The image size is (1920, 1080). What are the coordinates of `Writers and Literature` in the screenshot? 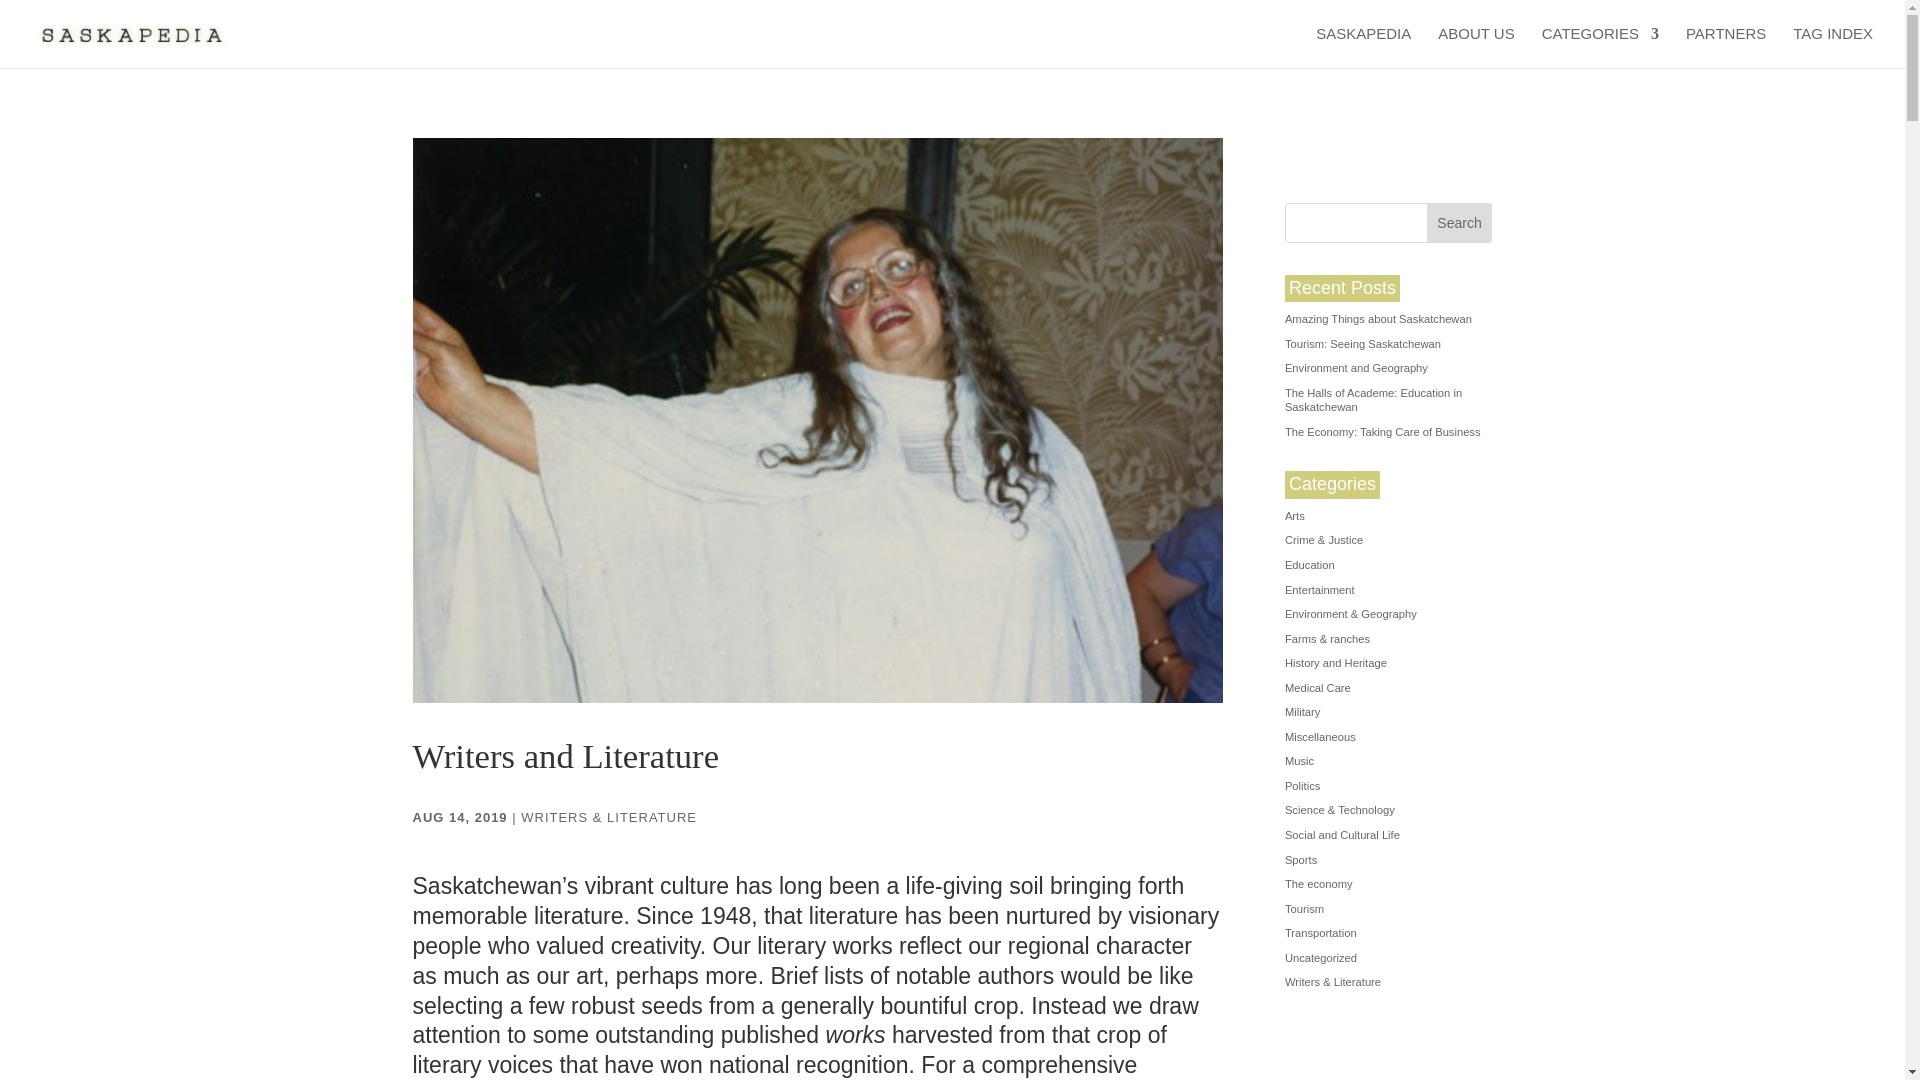 It's located at (565, 756).